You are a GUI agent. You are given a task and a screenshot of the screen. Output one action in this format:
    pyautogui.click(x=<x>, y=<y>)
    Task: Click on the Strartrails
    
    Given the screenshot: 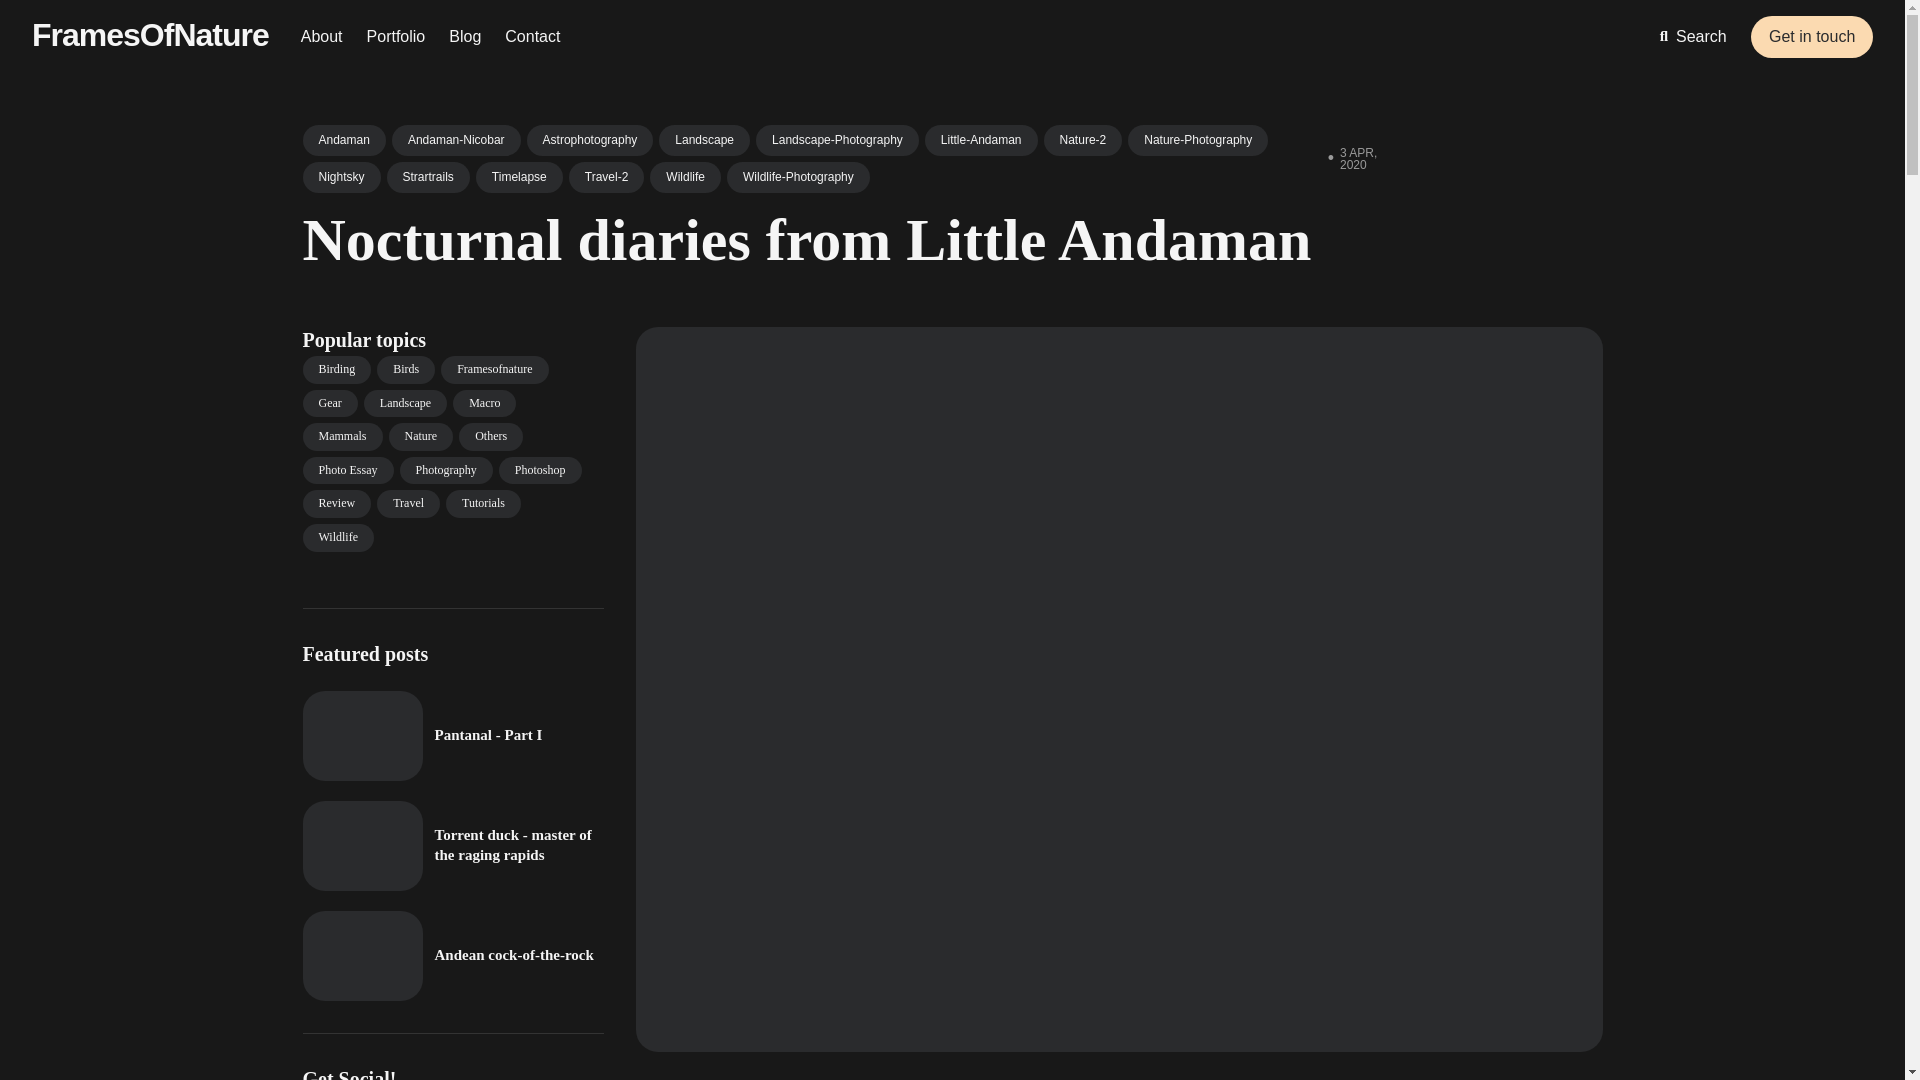 What is the action you would take?
    pyautogui.click(x=428, y=178)
    